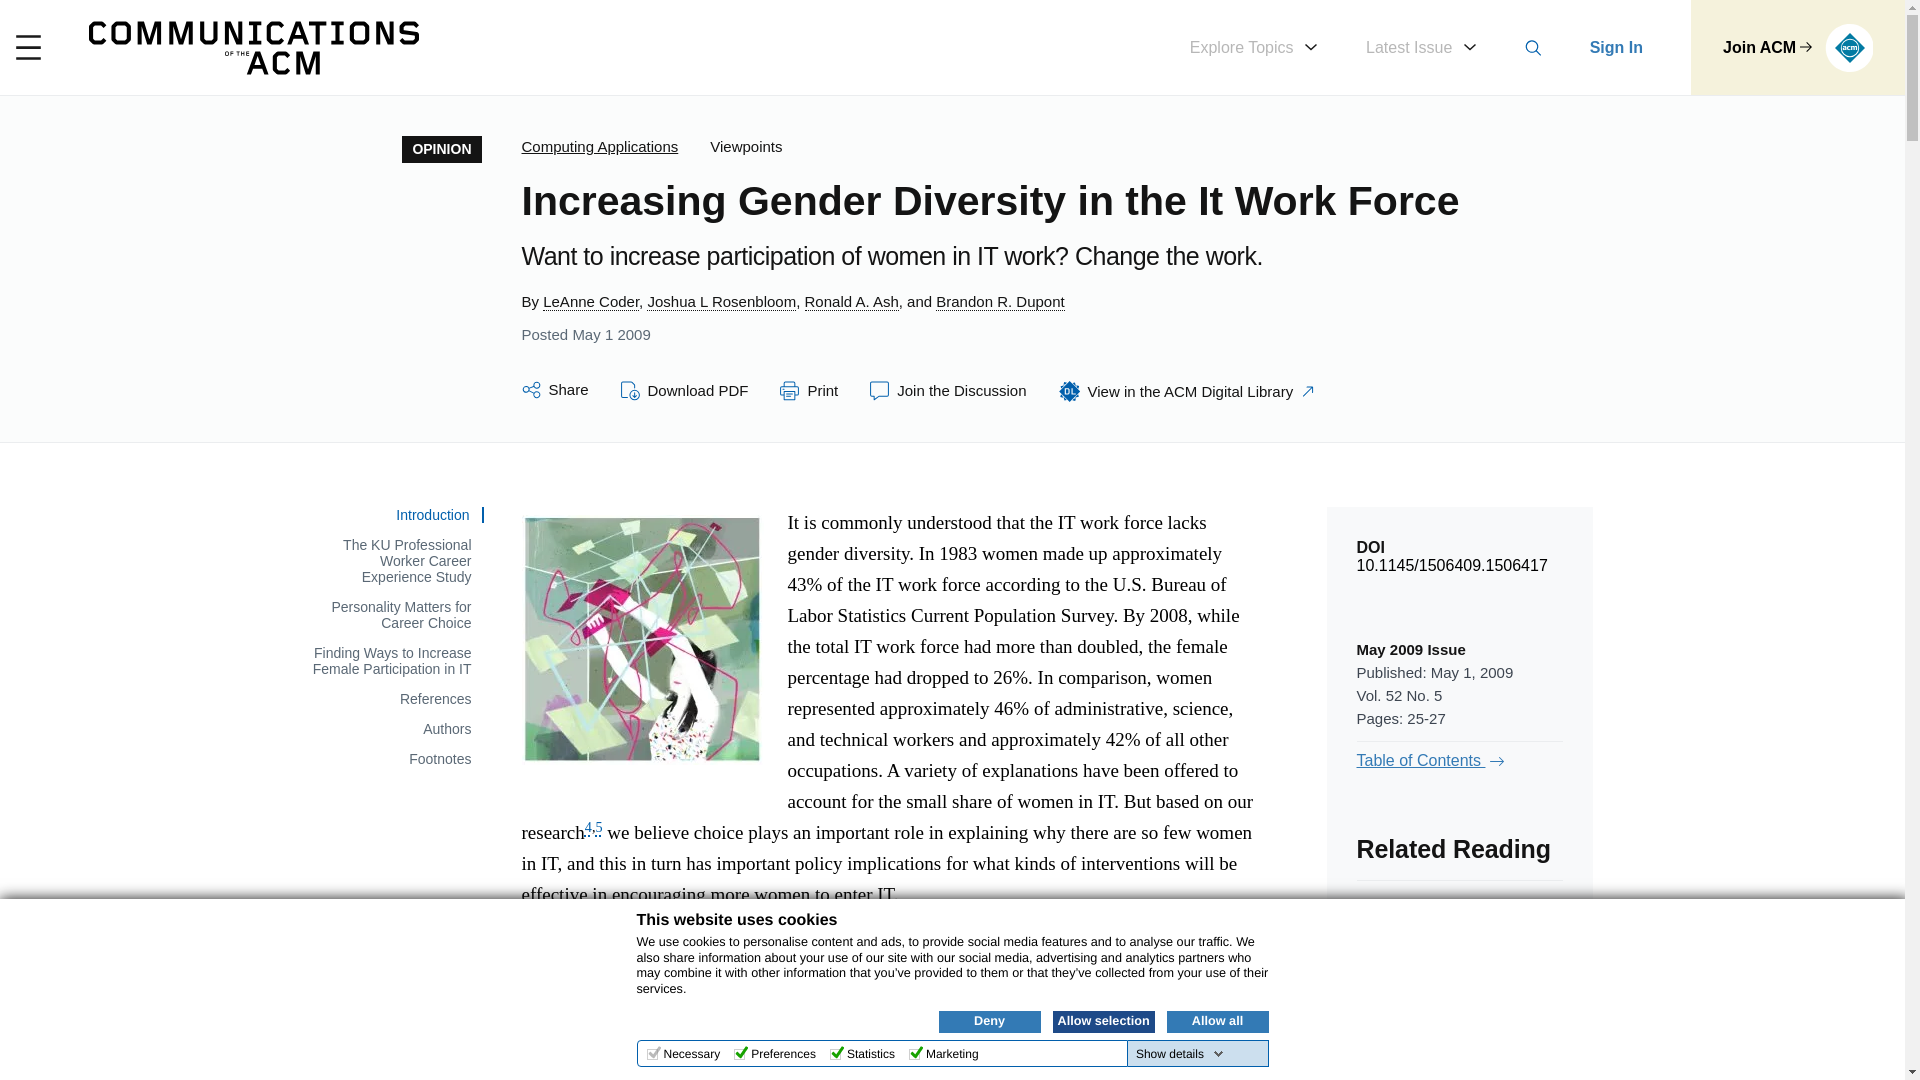 This screenshot has height=1080, width=1920. I want to click on Allow selection, so click(1102, 1021).